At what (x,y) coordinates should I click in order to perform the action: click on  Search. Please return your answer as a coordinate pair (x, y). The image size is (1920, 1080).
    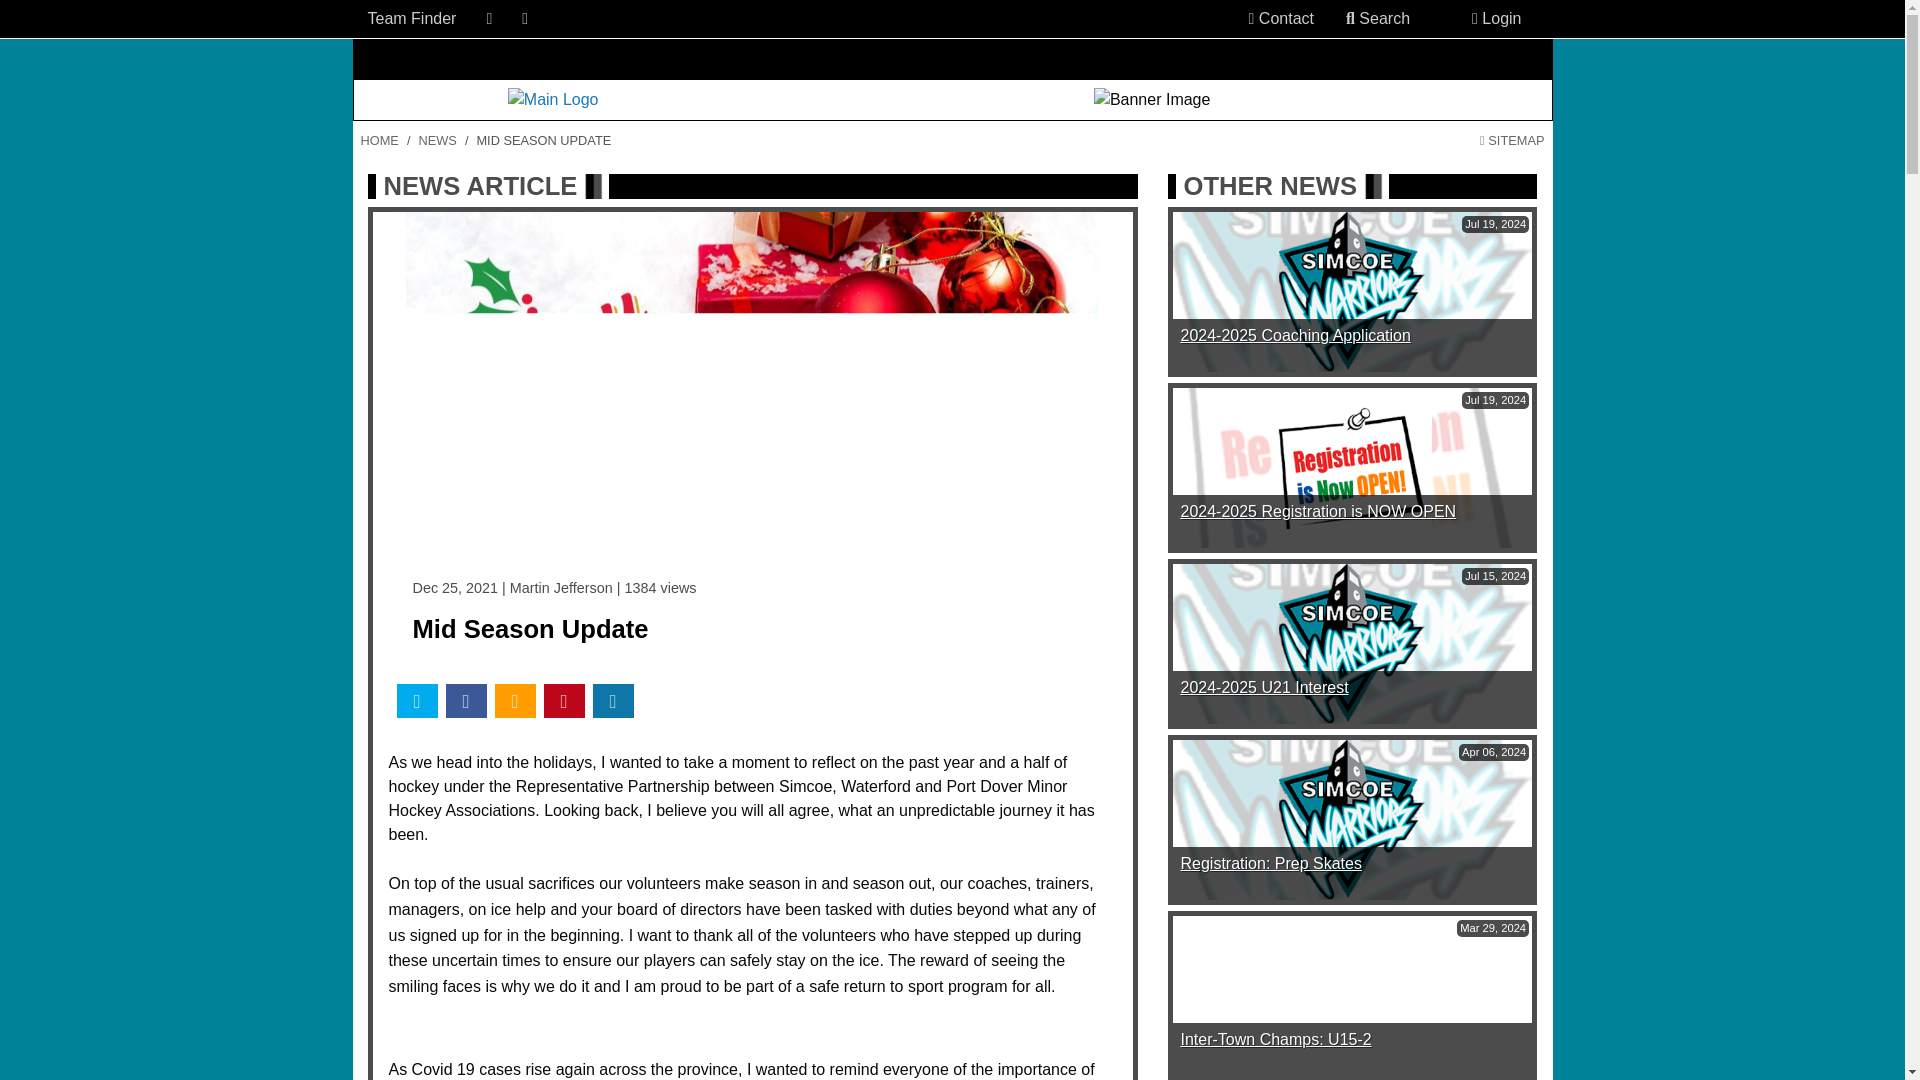
    Looking at the image, I should click on (1378, 18).